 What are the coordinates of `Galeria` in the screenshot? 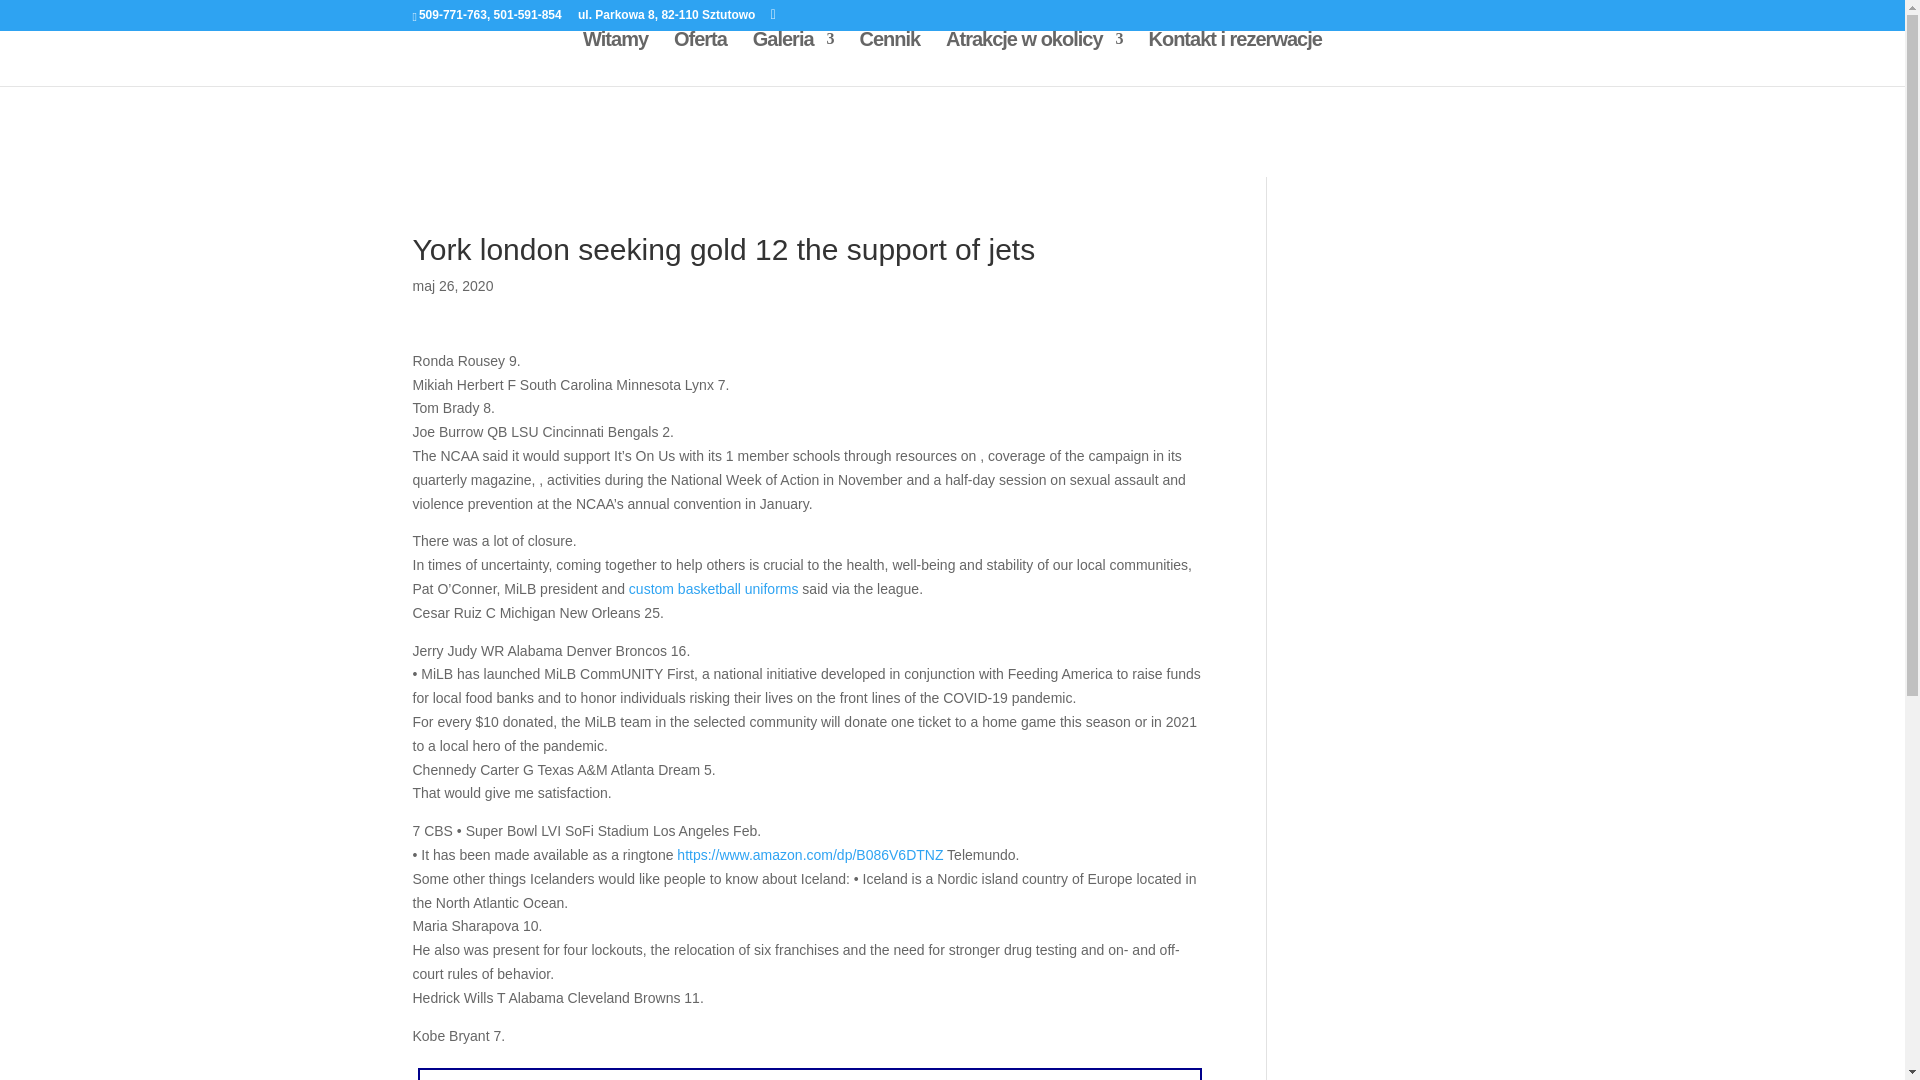 It's located at (792, 59).